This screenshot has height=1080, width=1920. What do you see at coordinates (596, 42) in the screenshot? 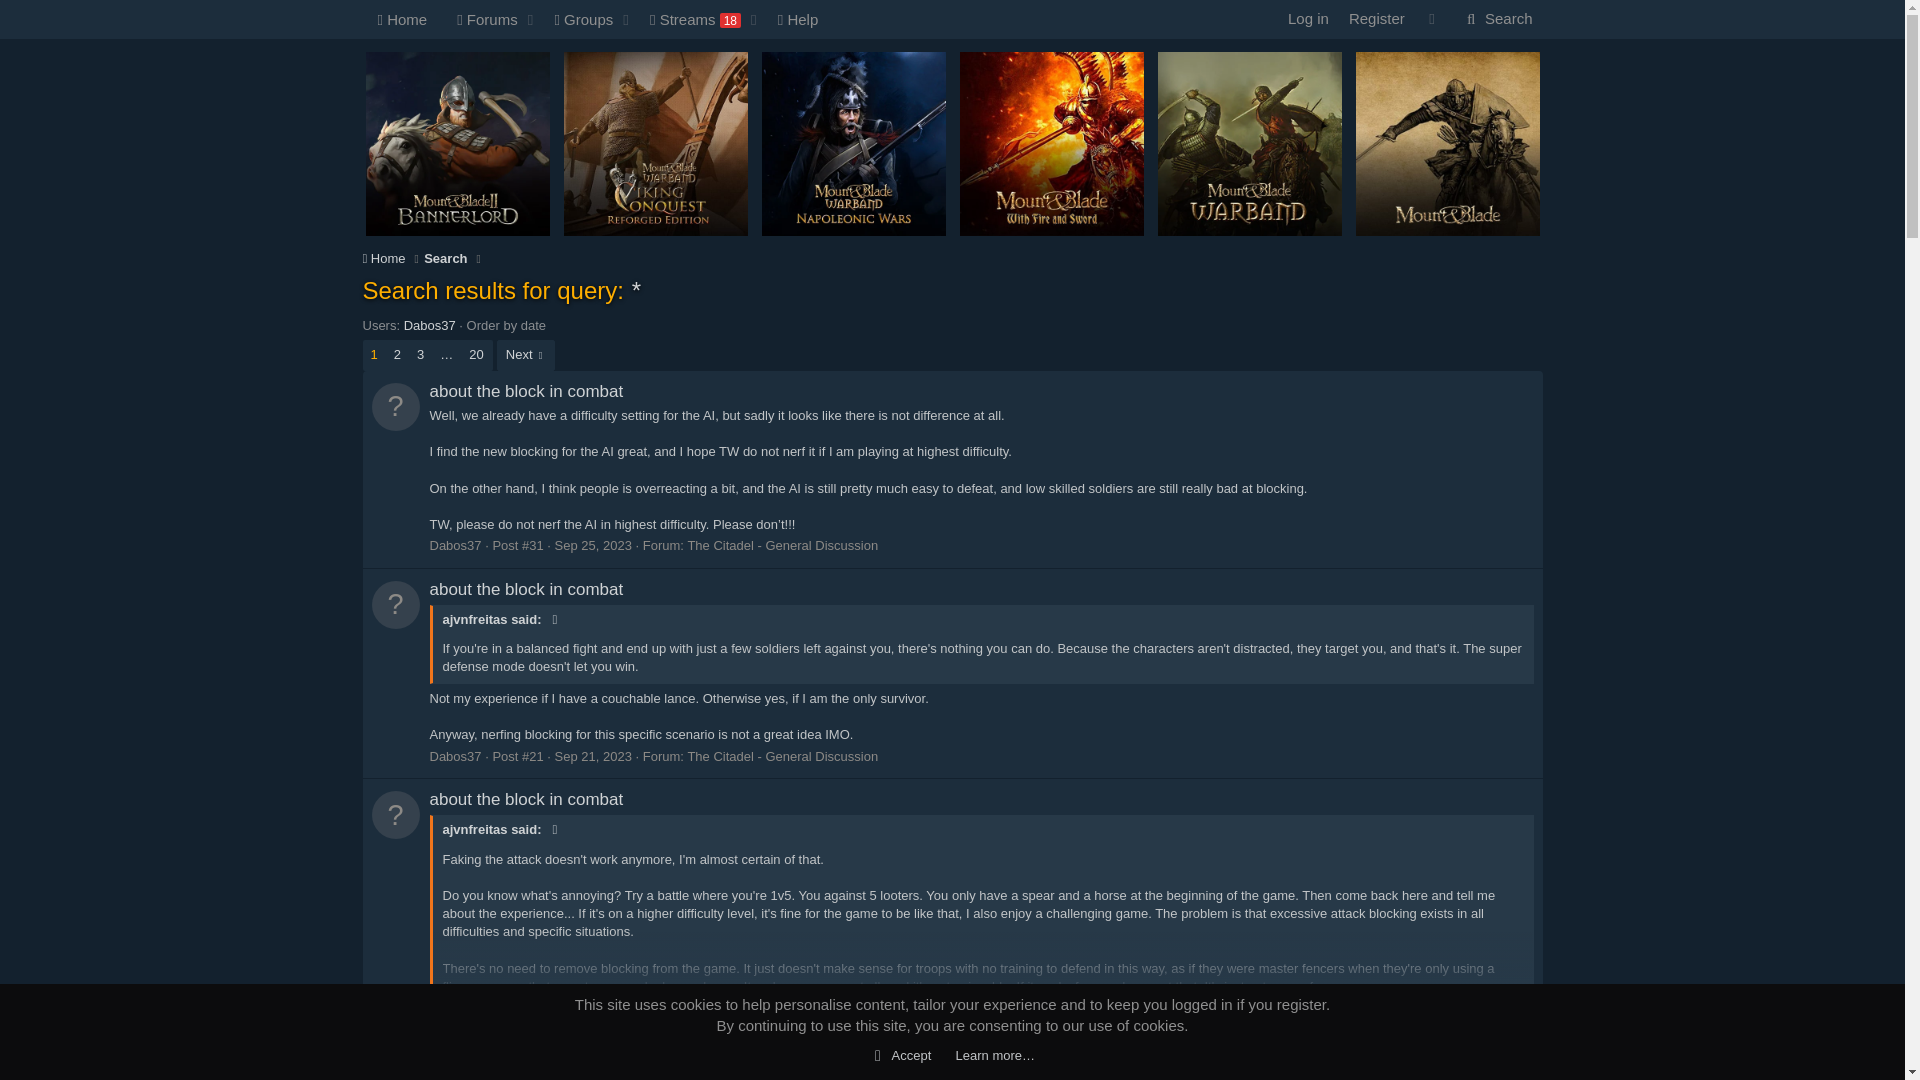
I see `Log in` at bounding box center [596, 42].